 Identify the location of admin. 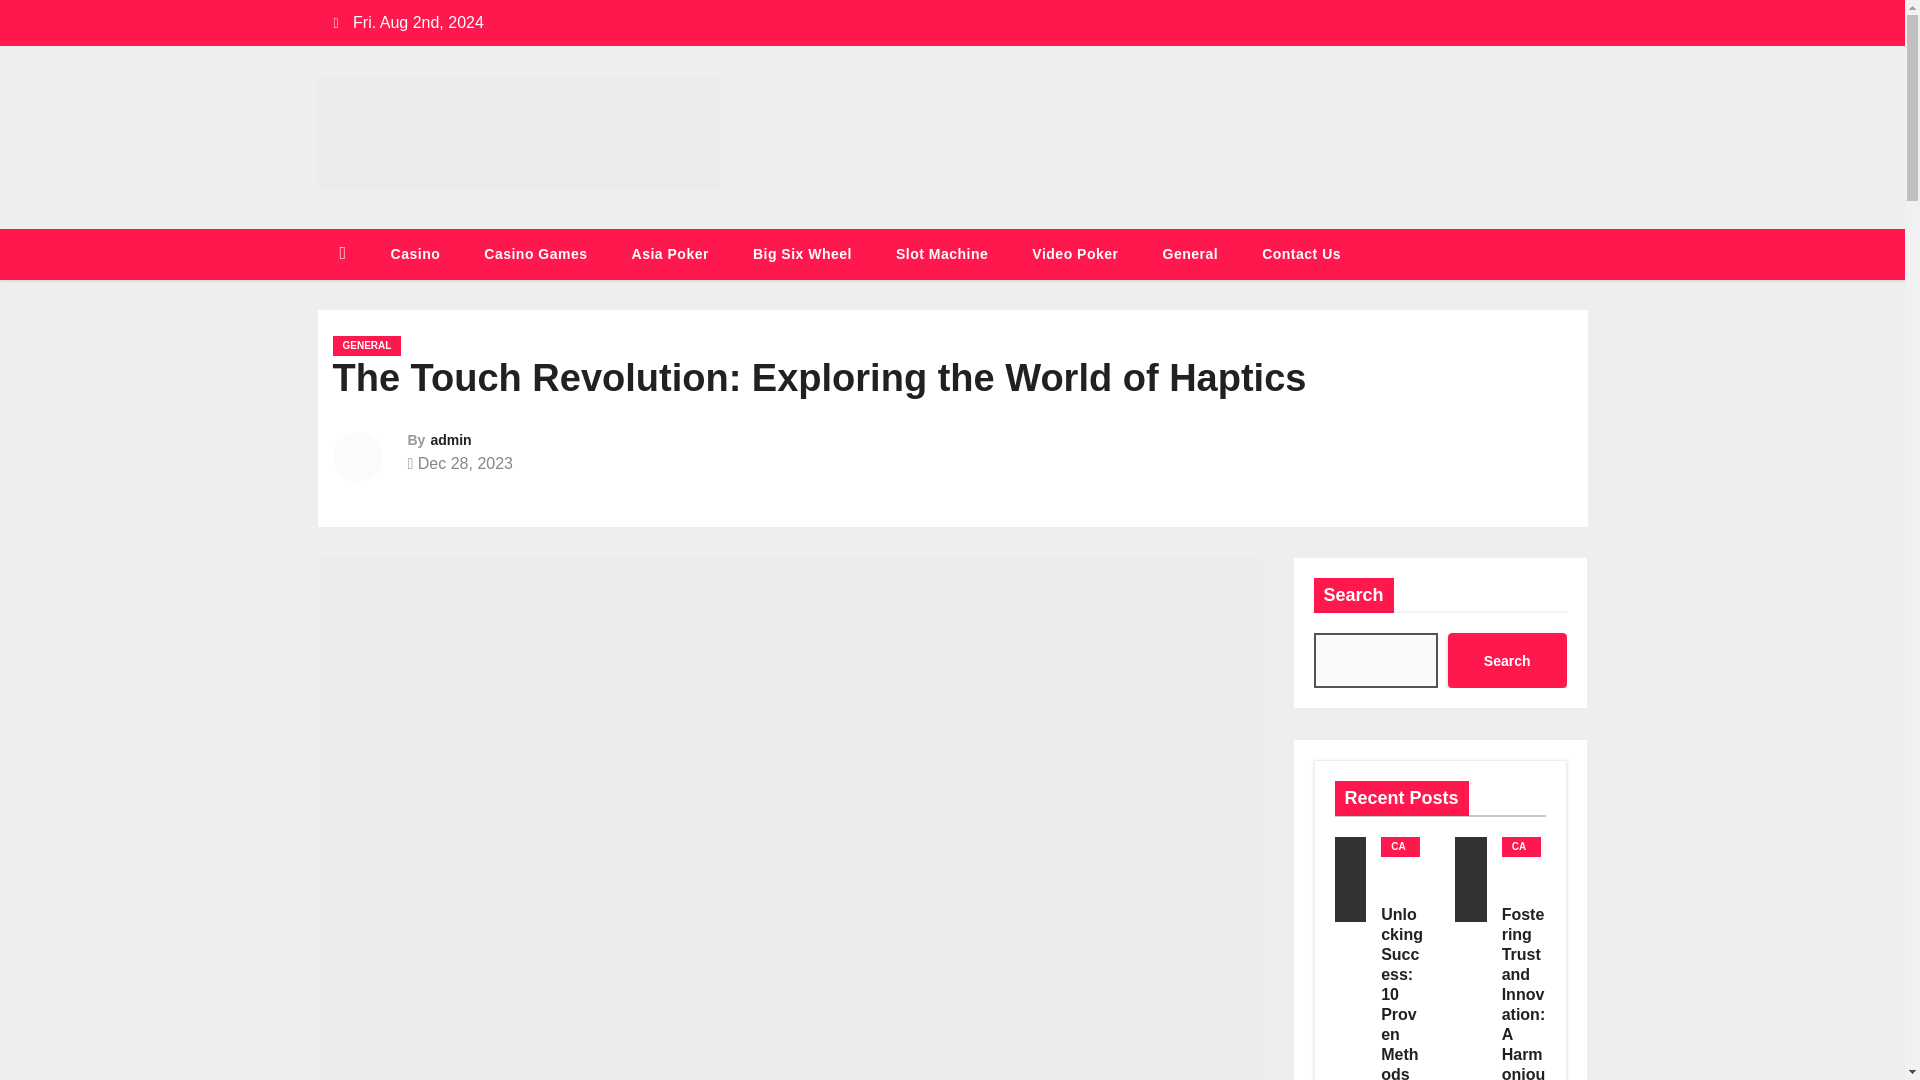
(450, 440).